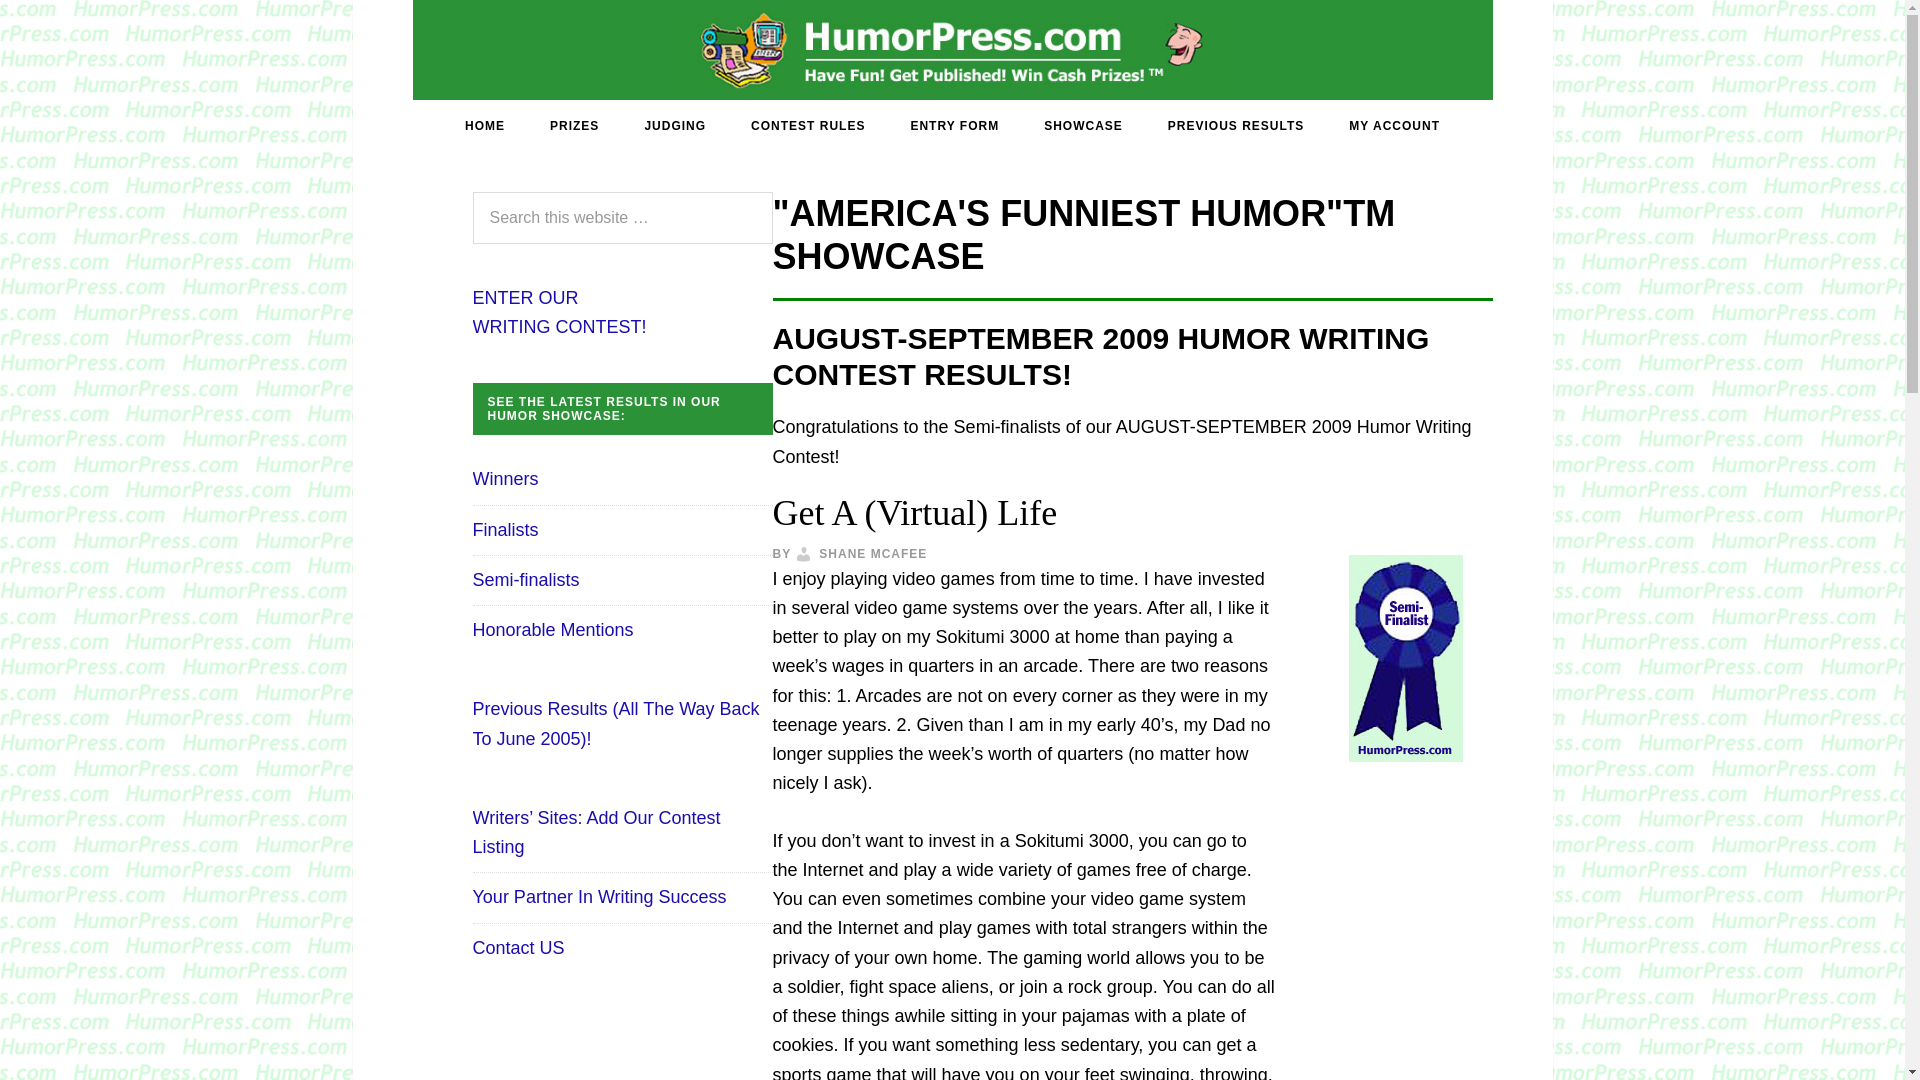 This screenshot has height=1080, width=1920. I want to click on MY ACCOUNT, so click(1394, 126).